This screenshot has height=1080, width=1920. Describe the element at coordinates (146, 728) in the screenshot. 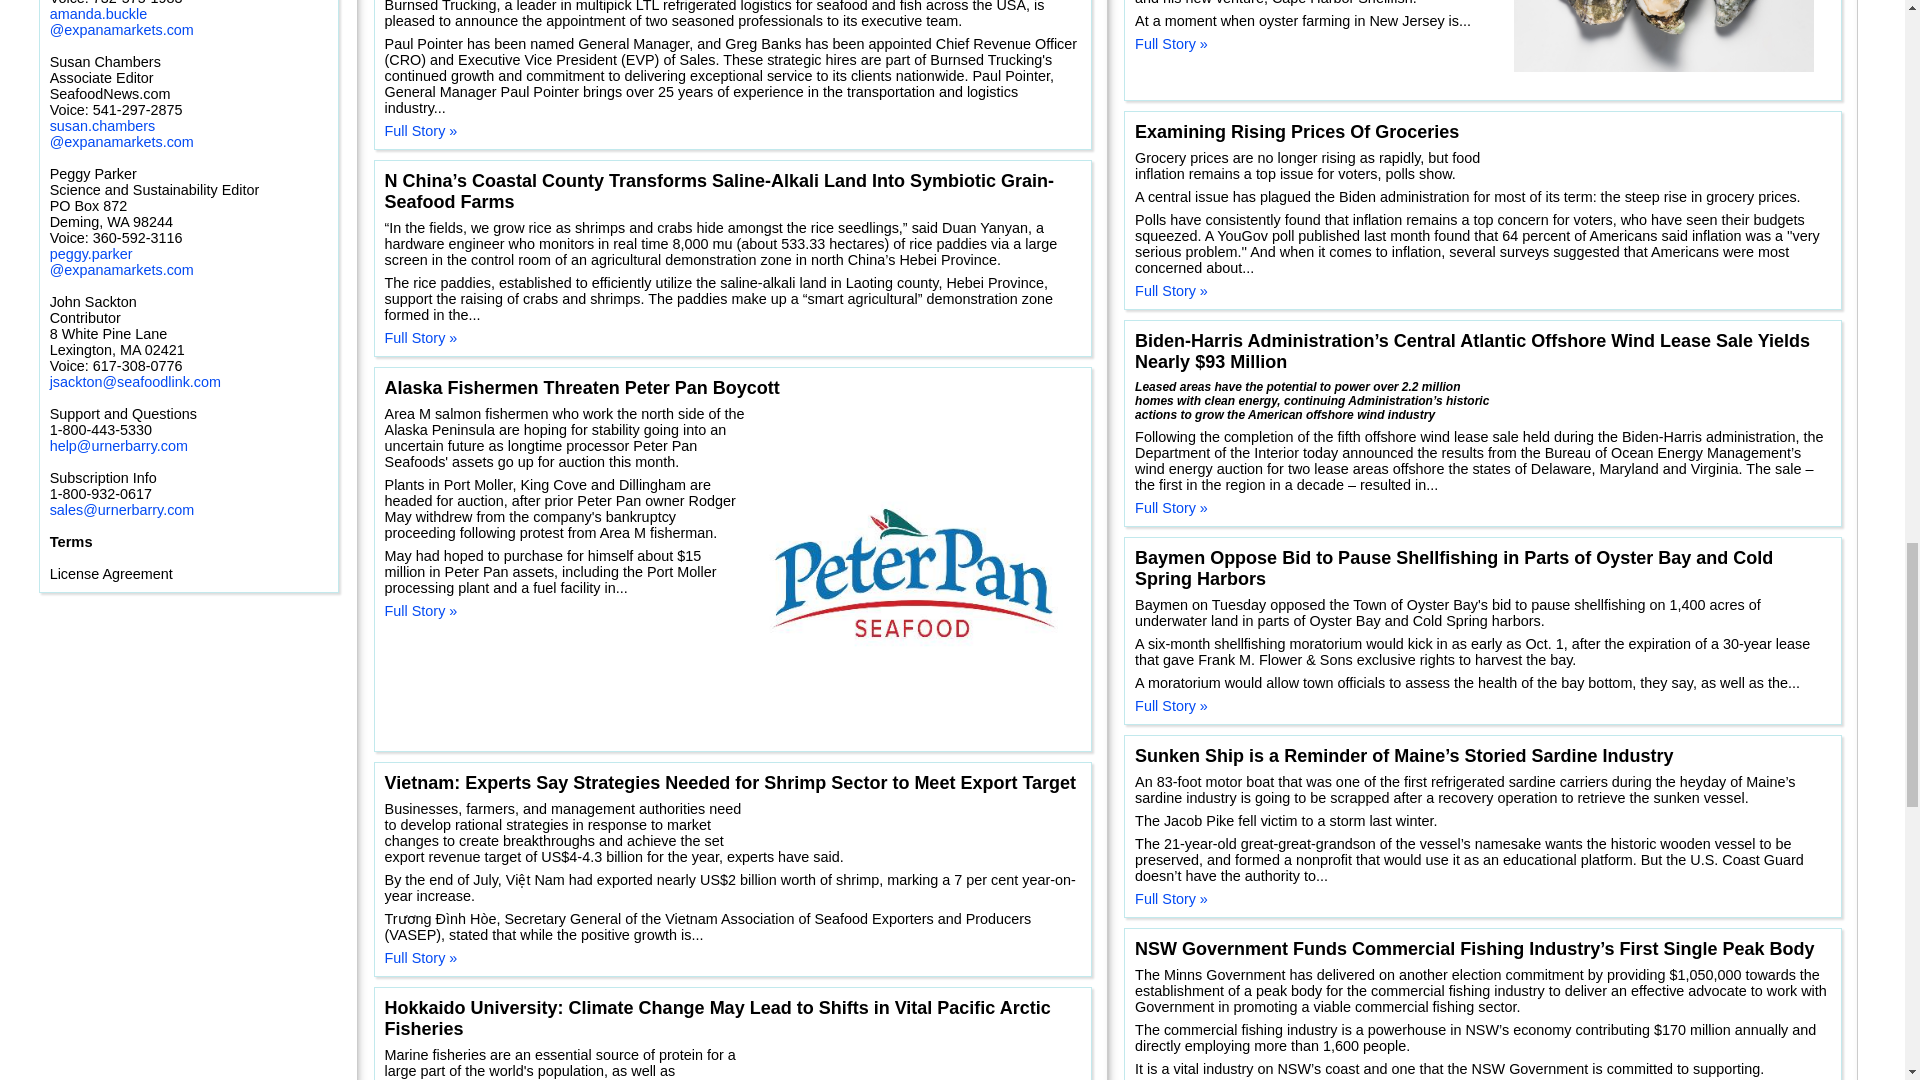

I see `Market Story` at that location.